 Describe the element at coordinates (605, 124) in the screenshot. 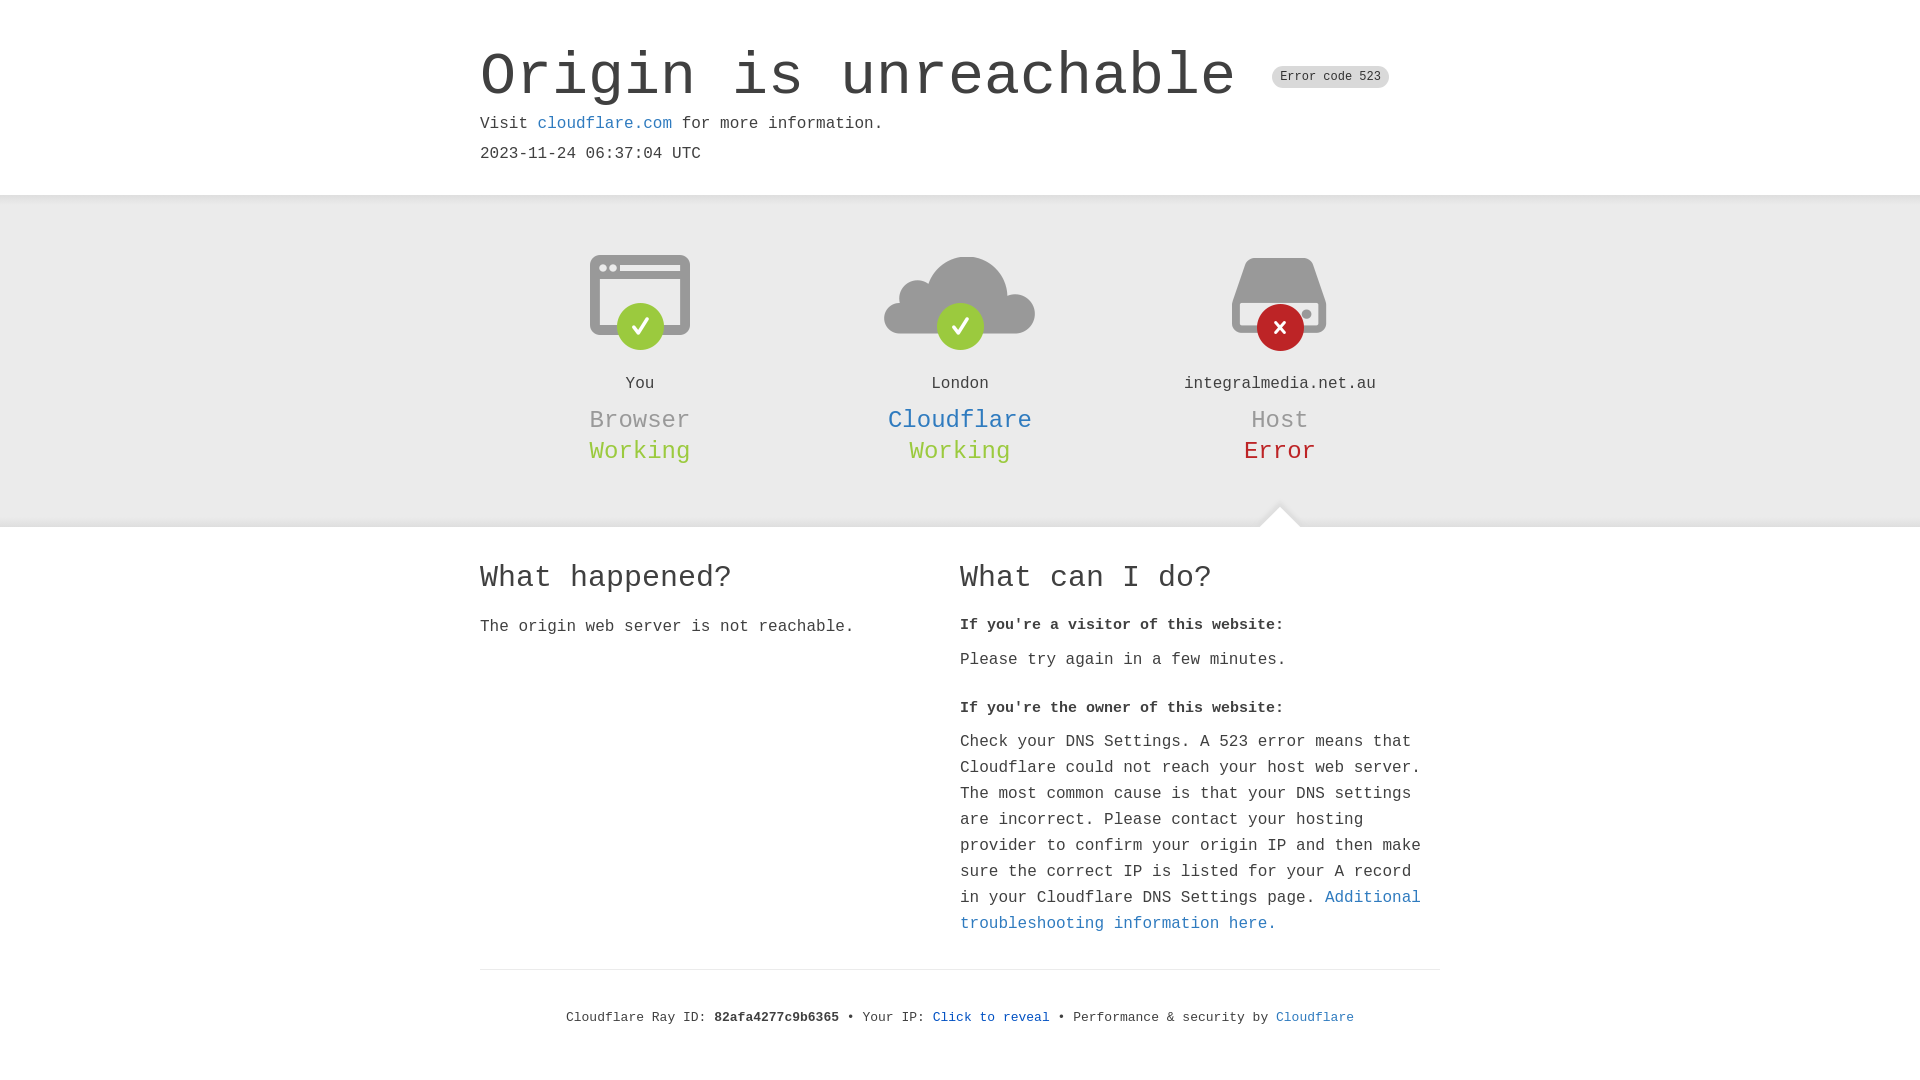

I see `cloudflare.com` at that location.